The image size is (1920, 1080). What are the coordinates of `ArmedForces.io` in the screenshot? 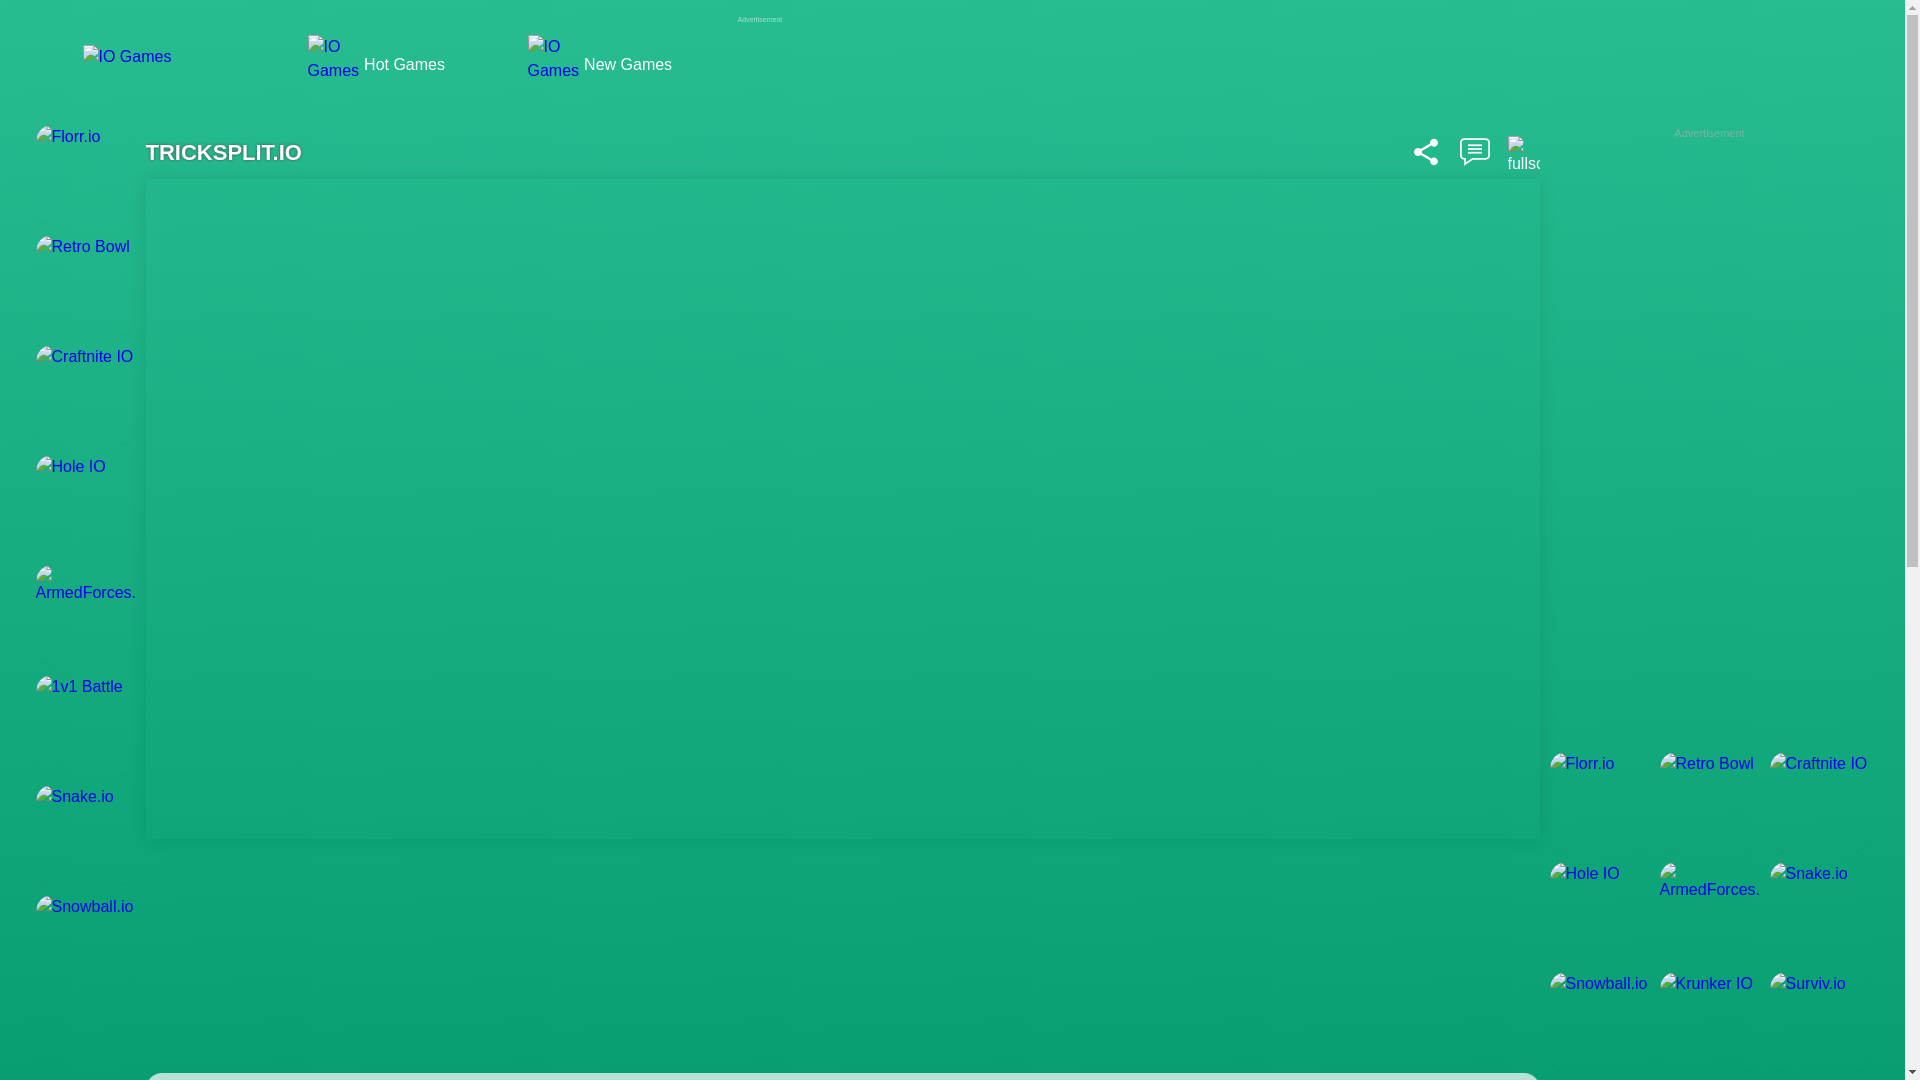 It's located at (1716, 912).